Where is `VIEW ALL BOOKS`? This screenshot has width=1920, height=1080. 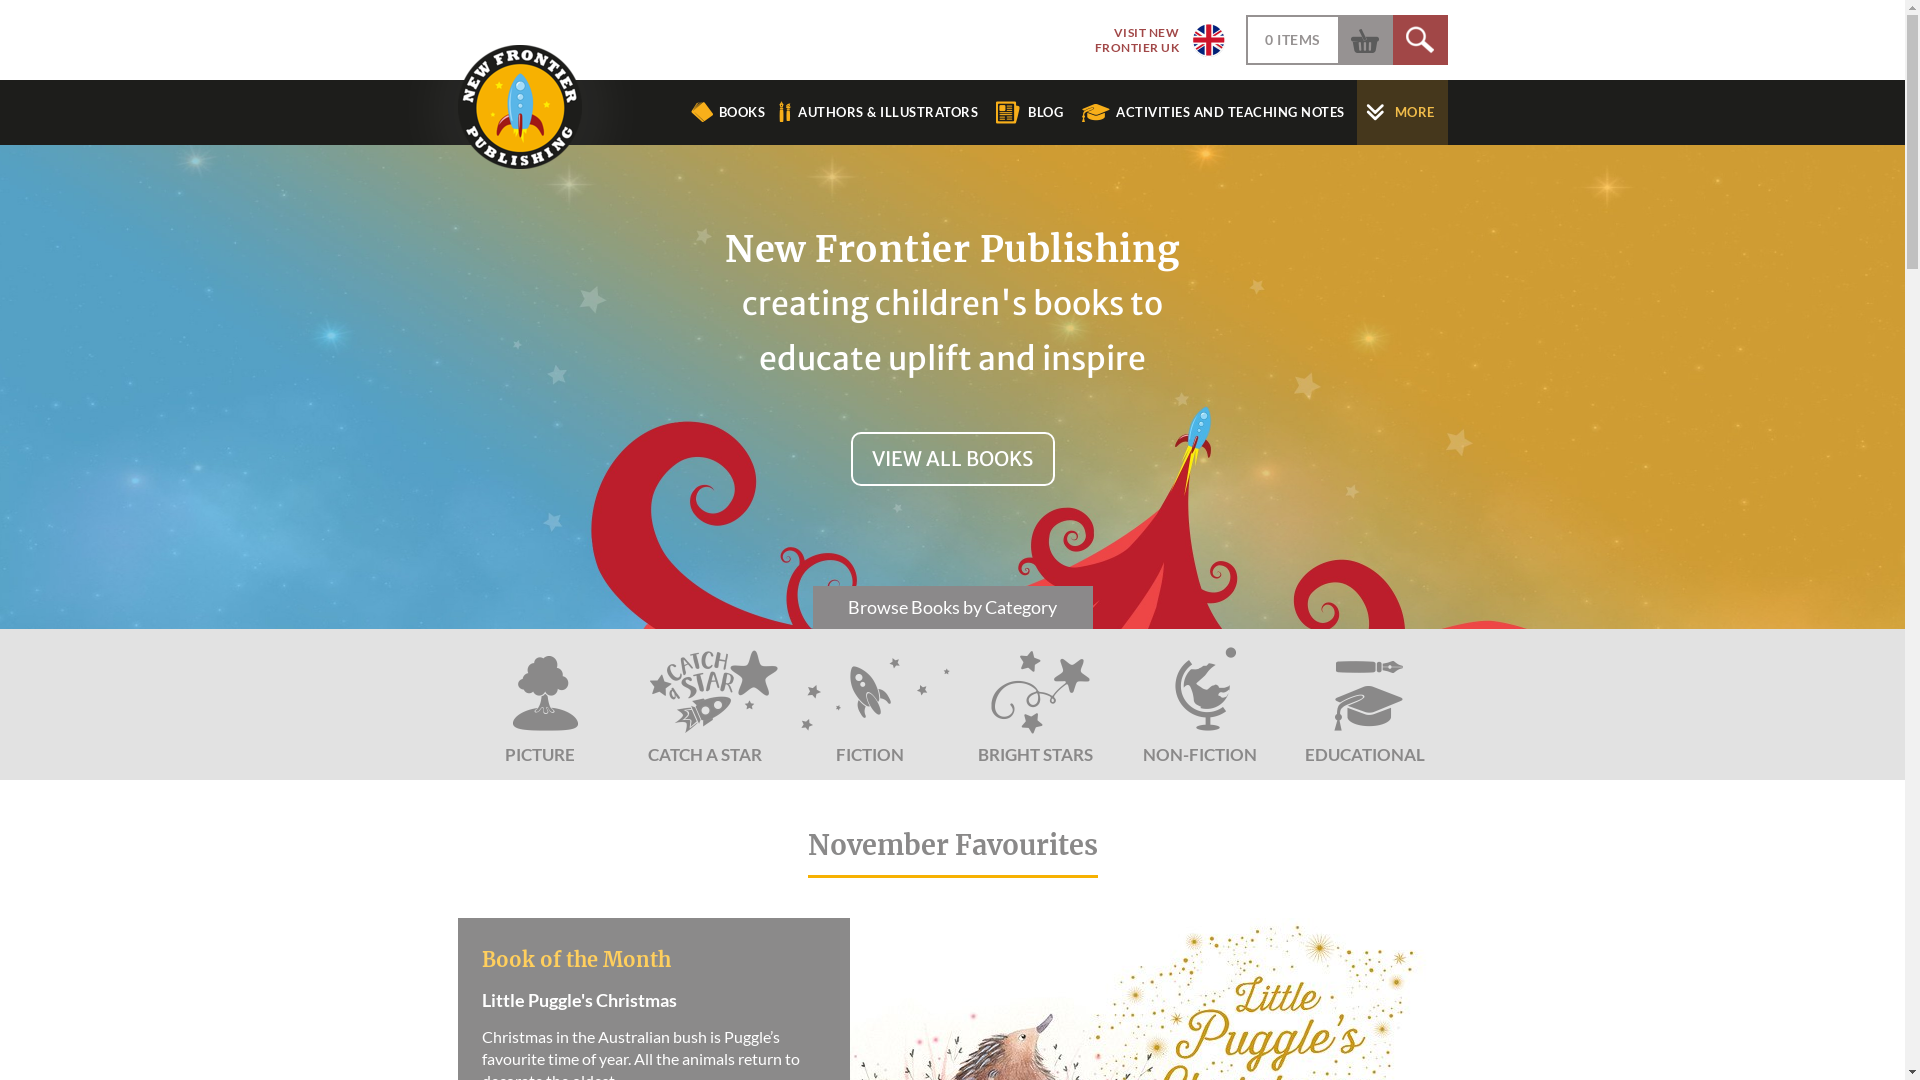 VIEW ALL BOOKS is located at coordinates (952, 459).